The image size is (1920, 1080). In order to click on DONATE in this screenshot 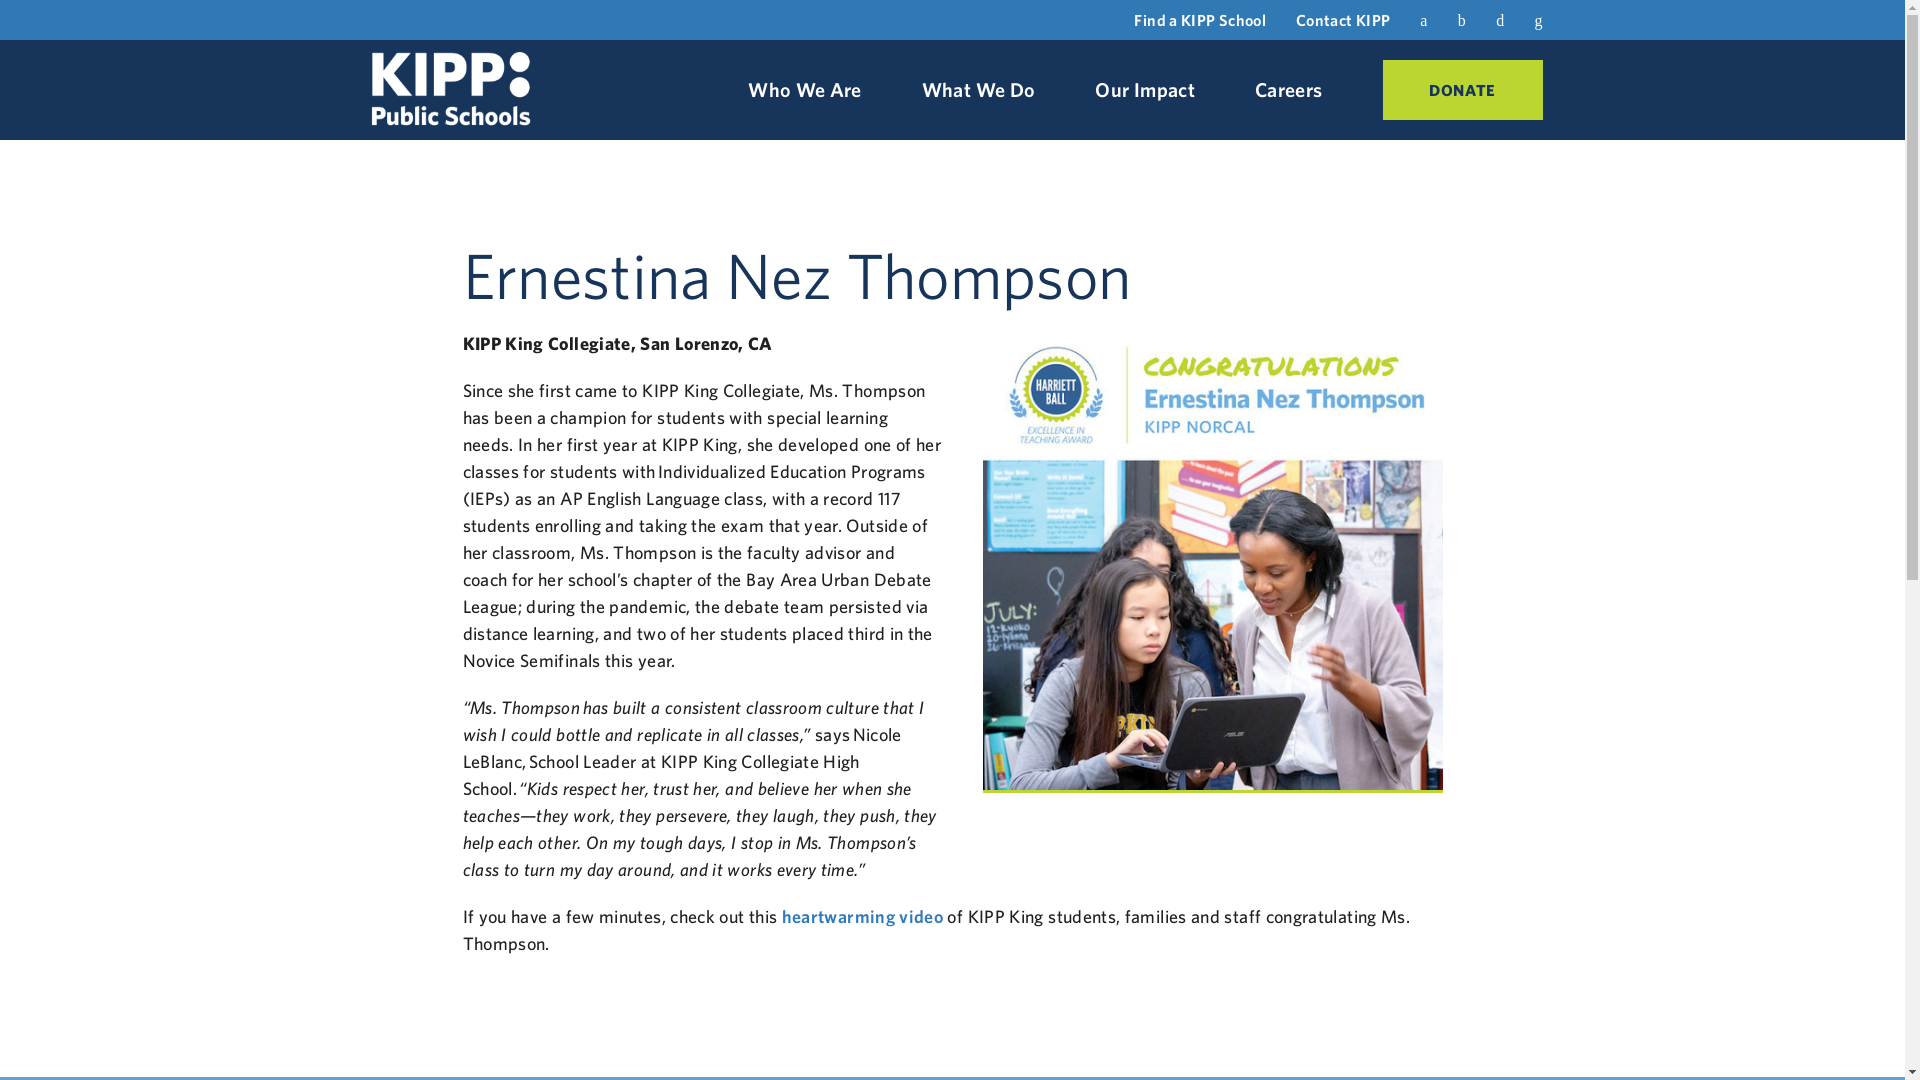, I will do `click(1462, 90)`.